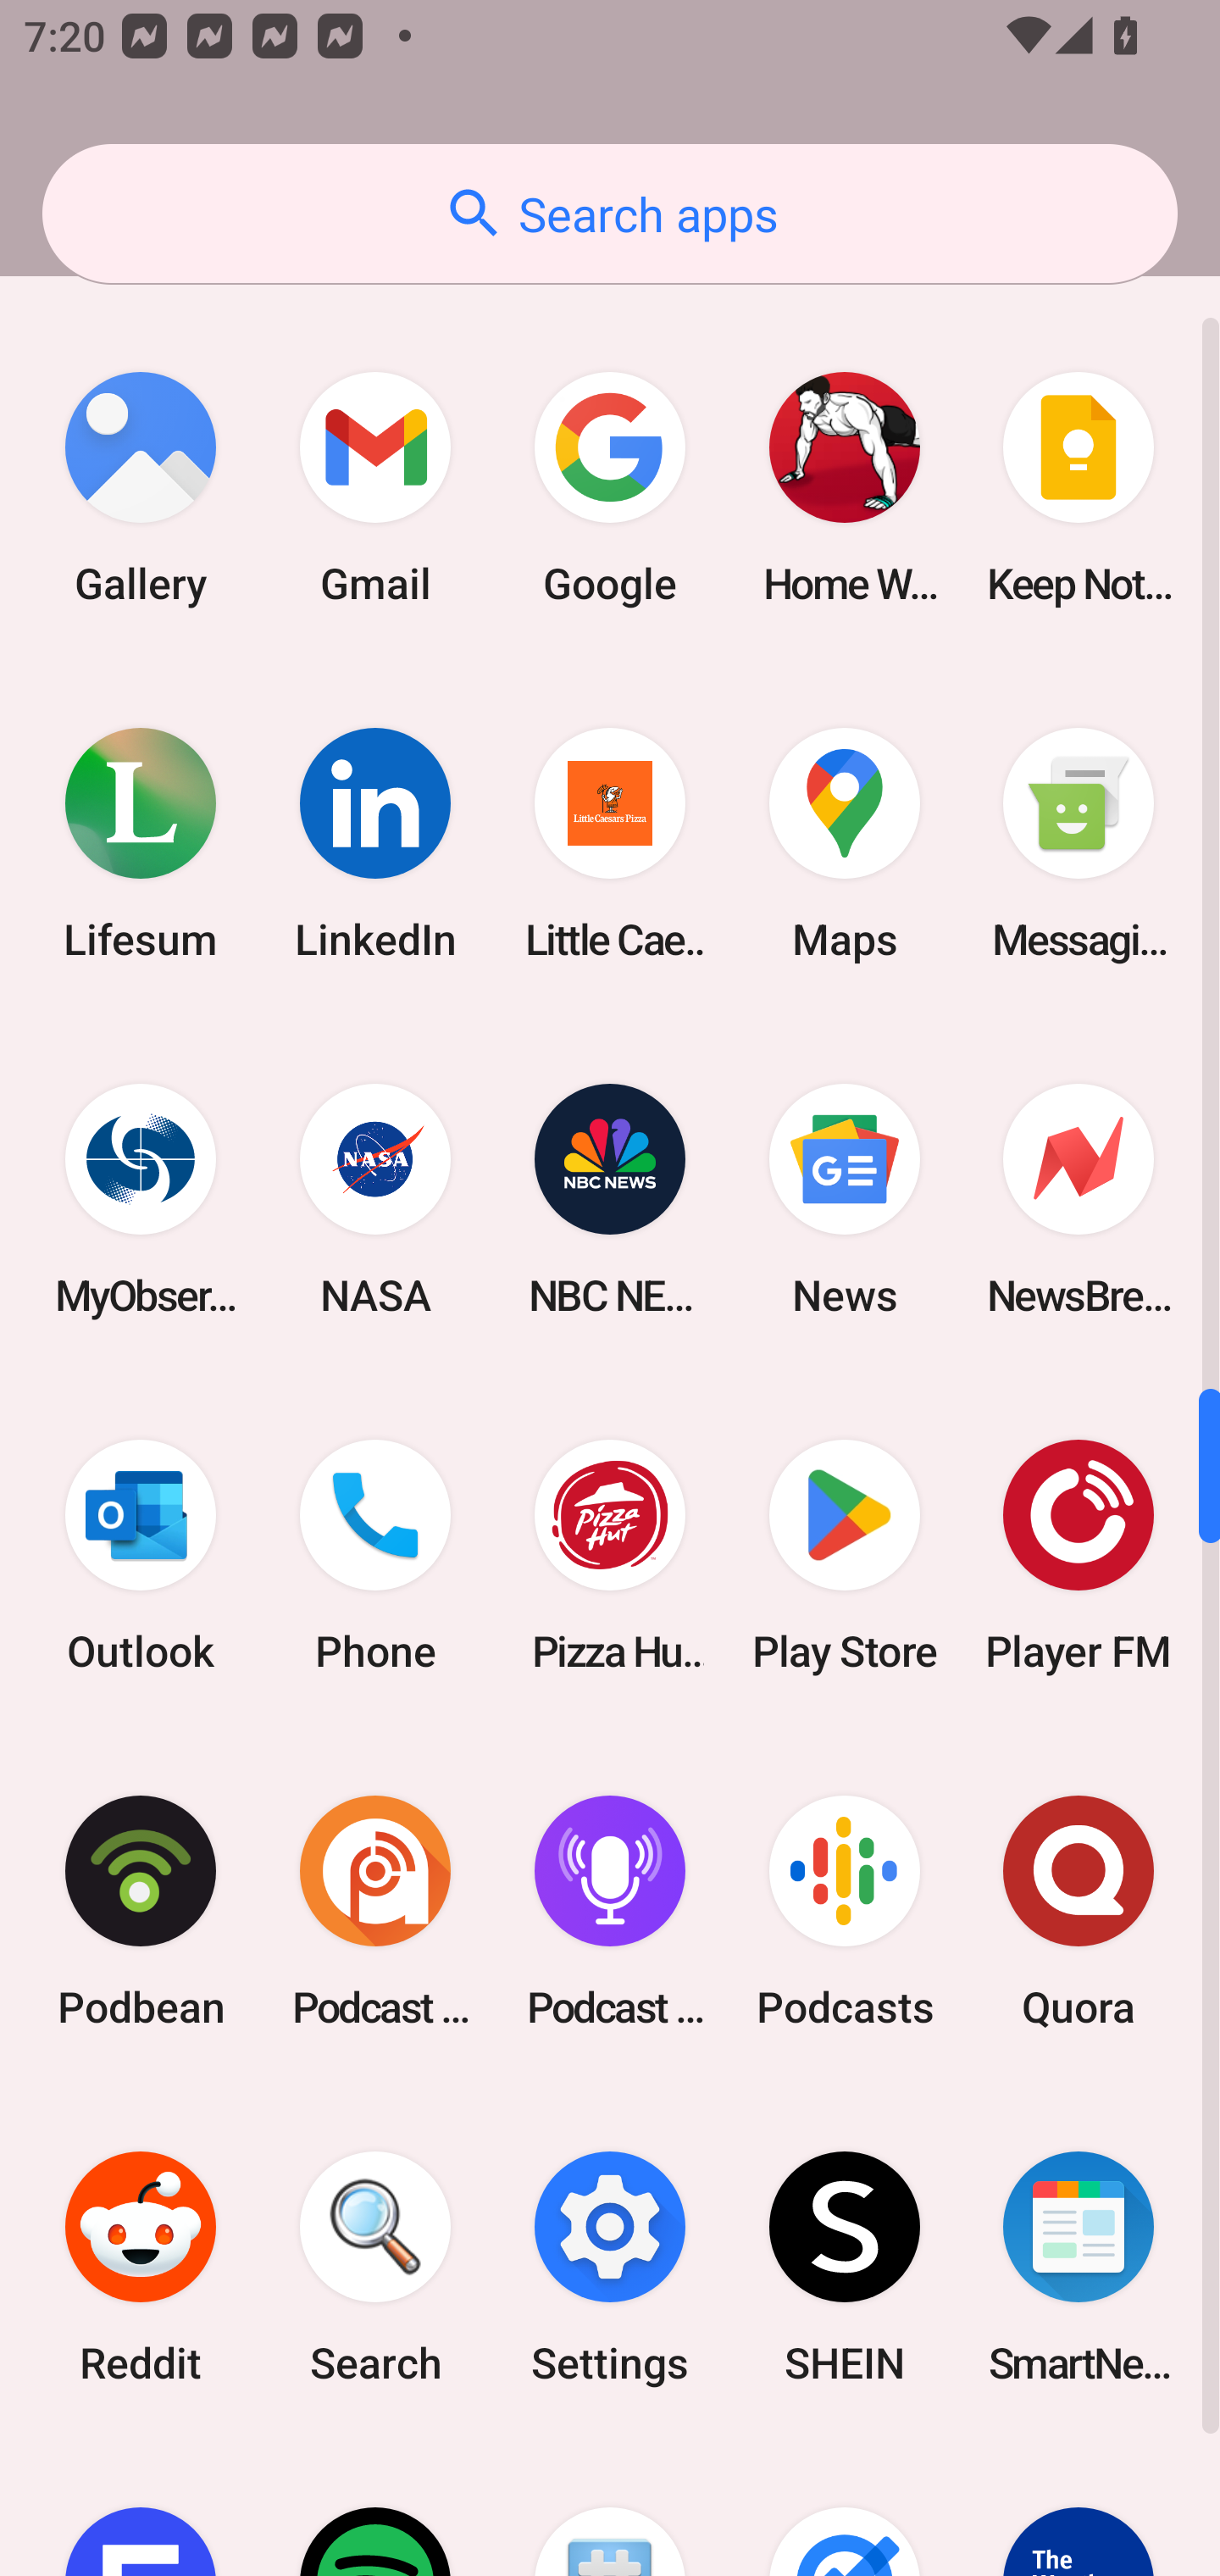 The width and height of the screenshot is (1220, 2576). Describe the element at coordinates (141, 1556) in the screenshot. I see `Outlook` at that location.